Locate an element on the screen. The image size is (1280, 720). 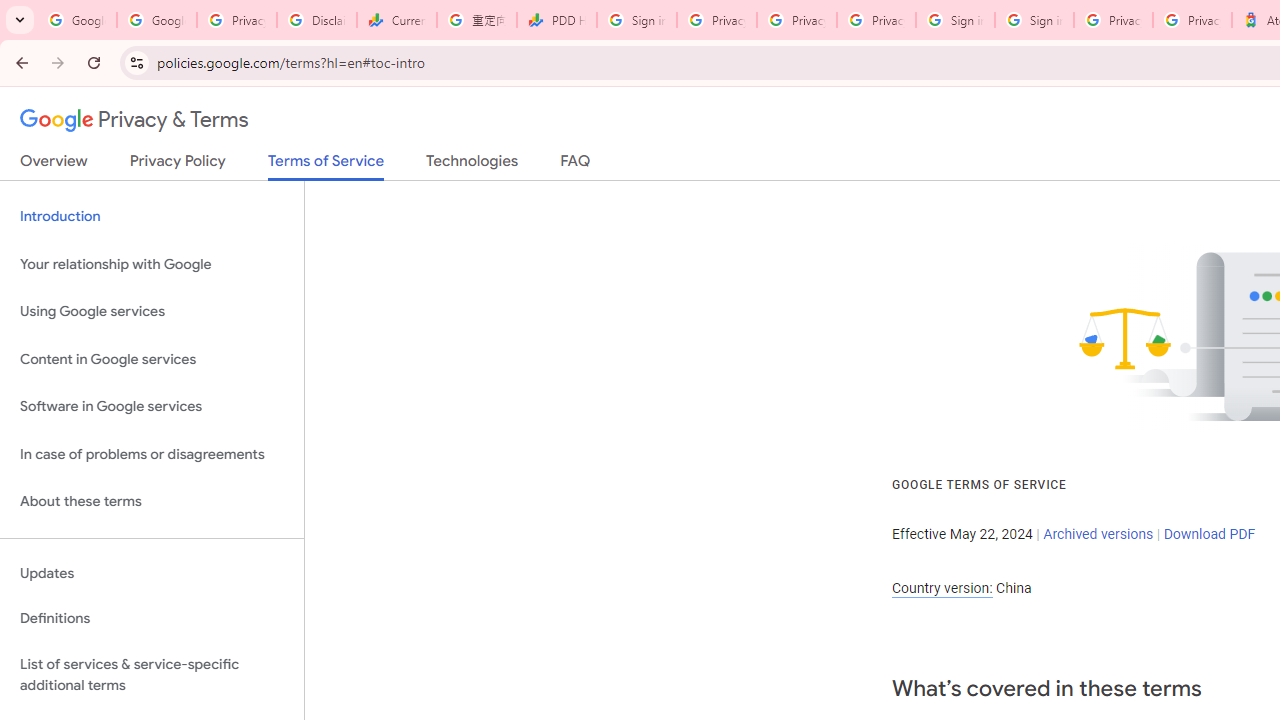
Sign in - Google Accounts is located at coordinates (636, 20).